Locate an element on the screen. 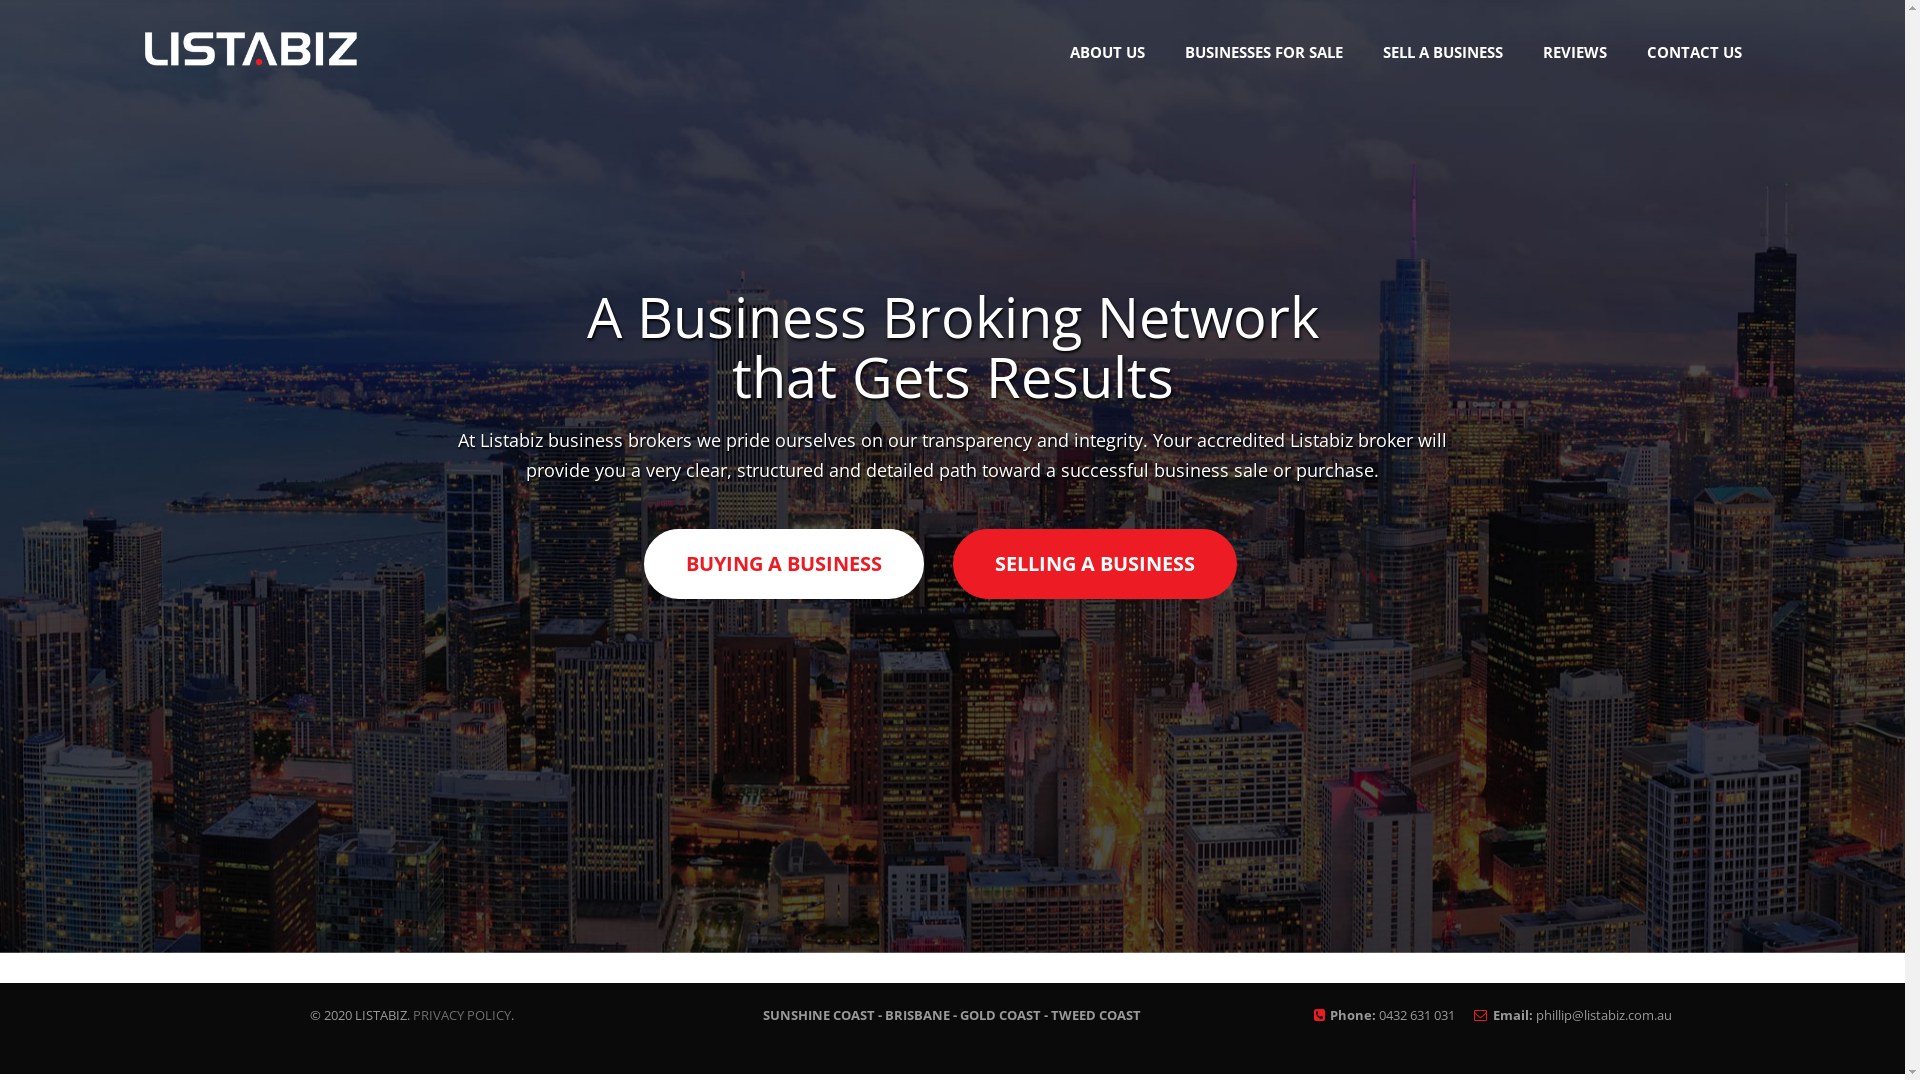 The height and width of the screenshot is (1080, 1920). REVIEWS is located at coordinates (1575, 52).